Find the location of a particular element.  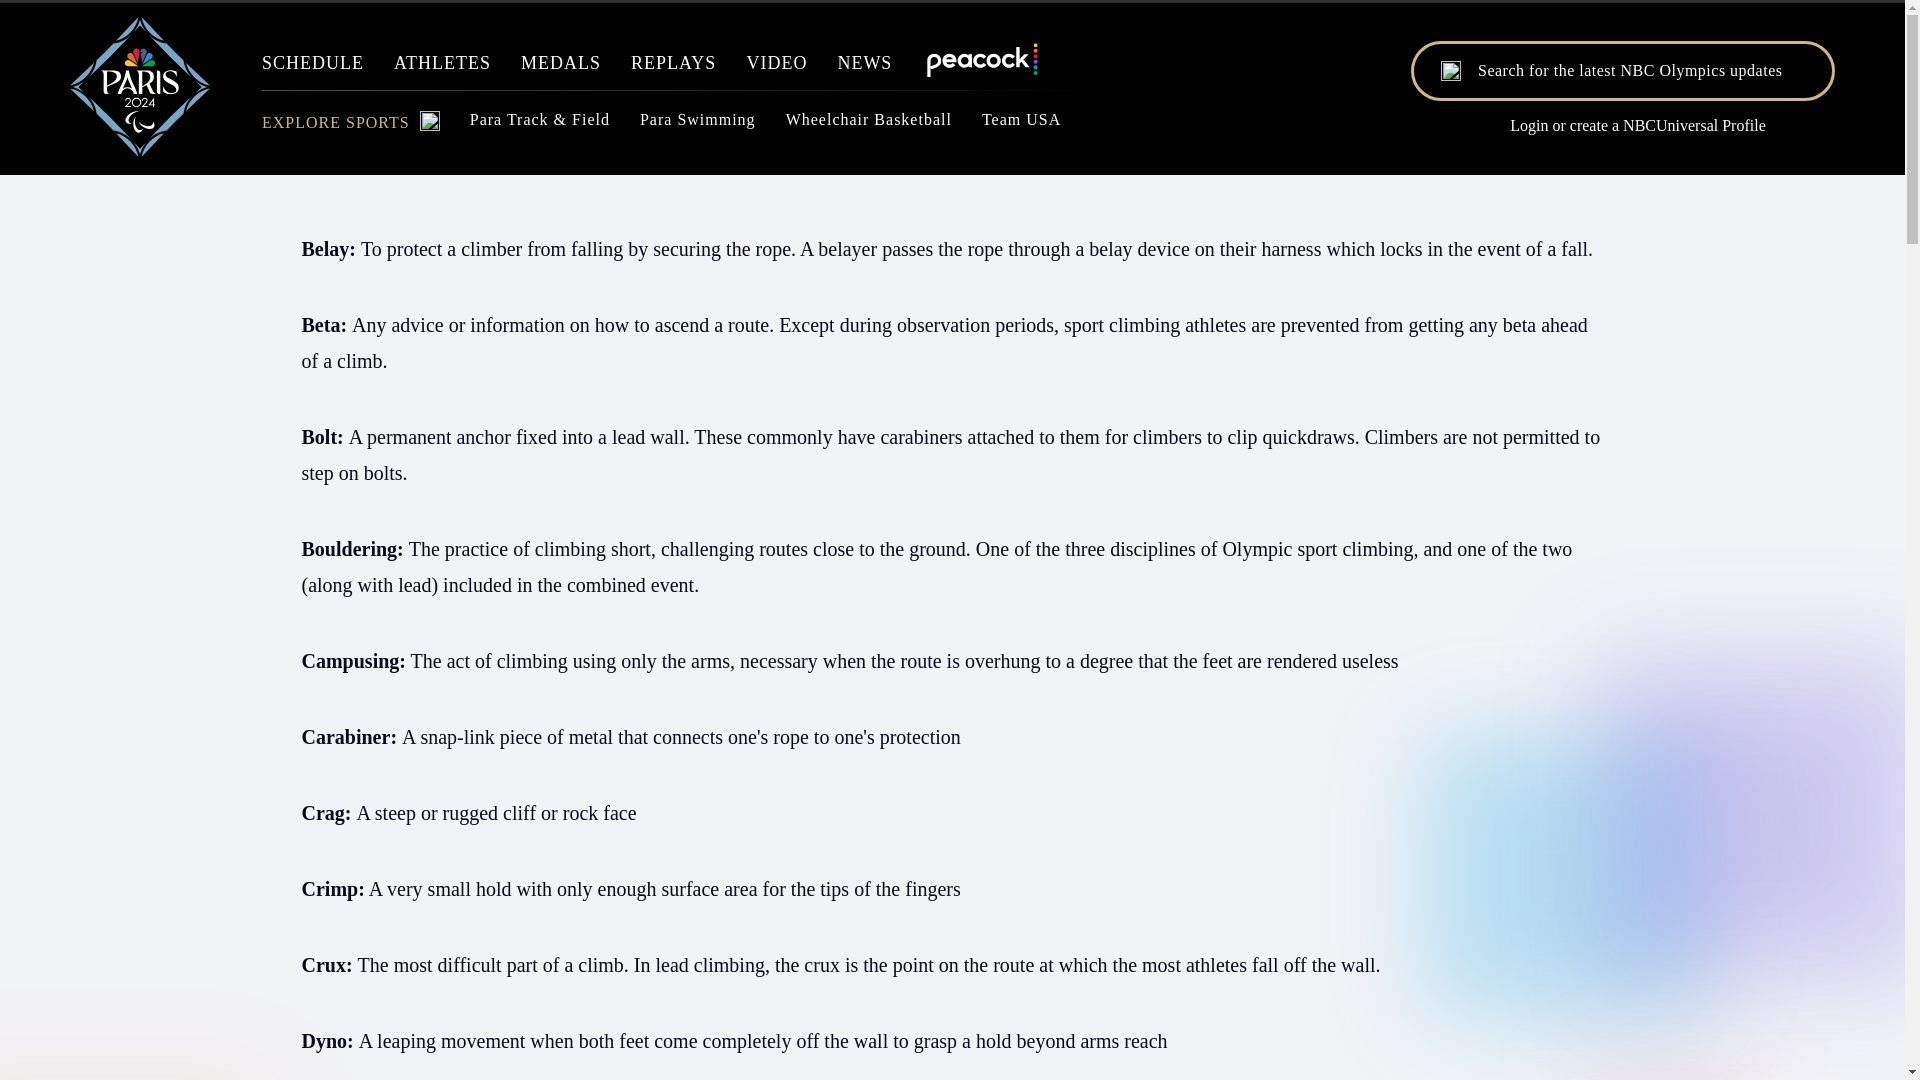

Paris Paralympics 2024 Homepage is located at coordinates (139, 150).